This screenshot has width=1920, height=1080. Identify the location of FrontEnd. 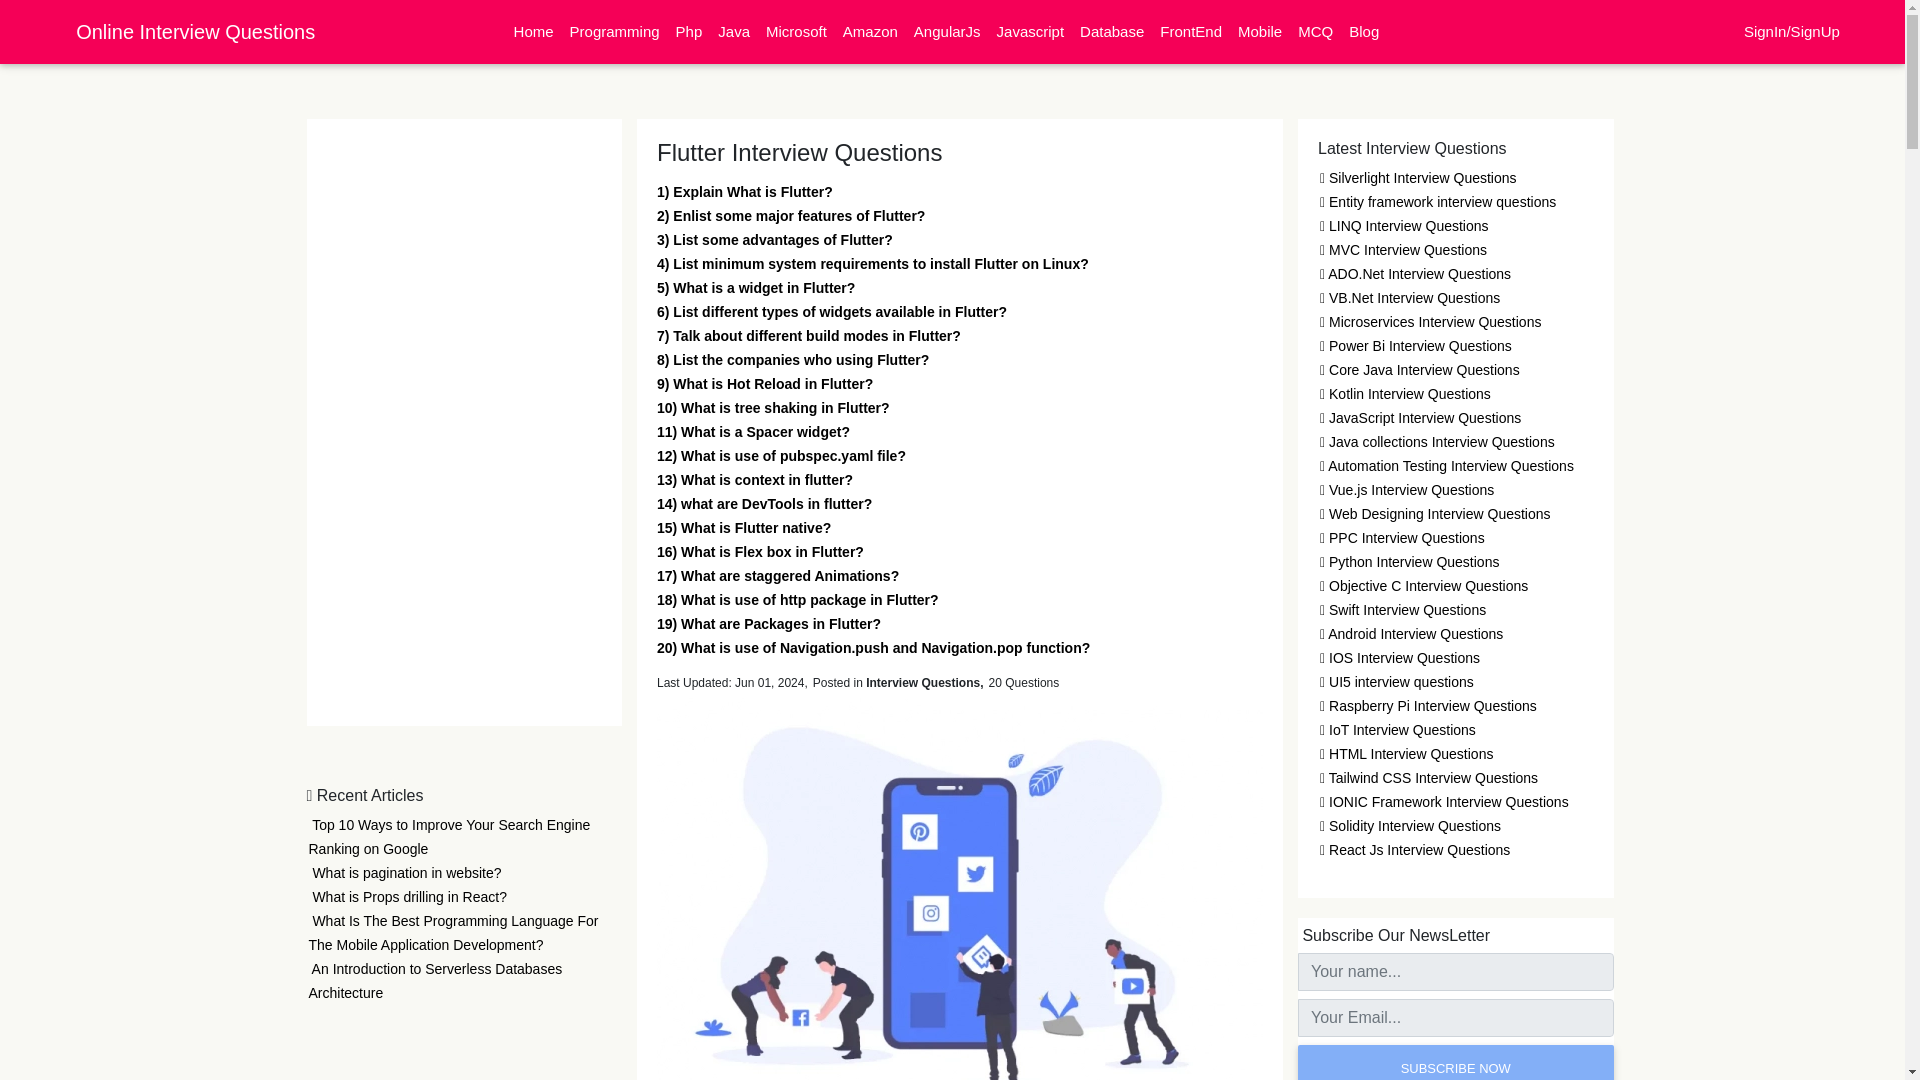
(1191, 32).